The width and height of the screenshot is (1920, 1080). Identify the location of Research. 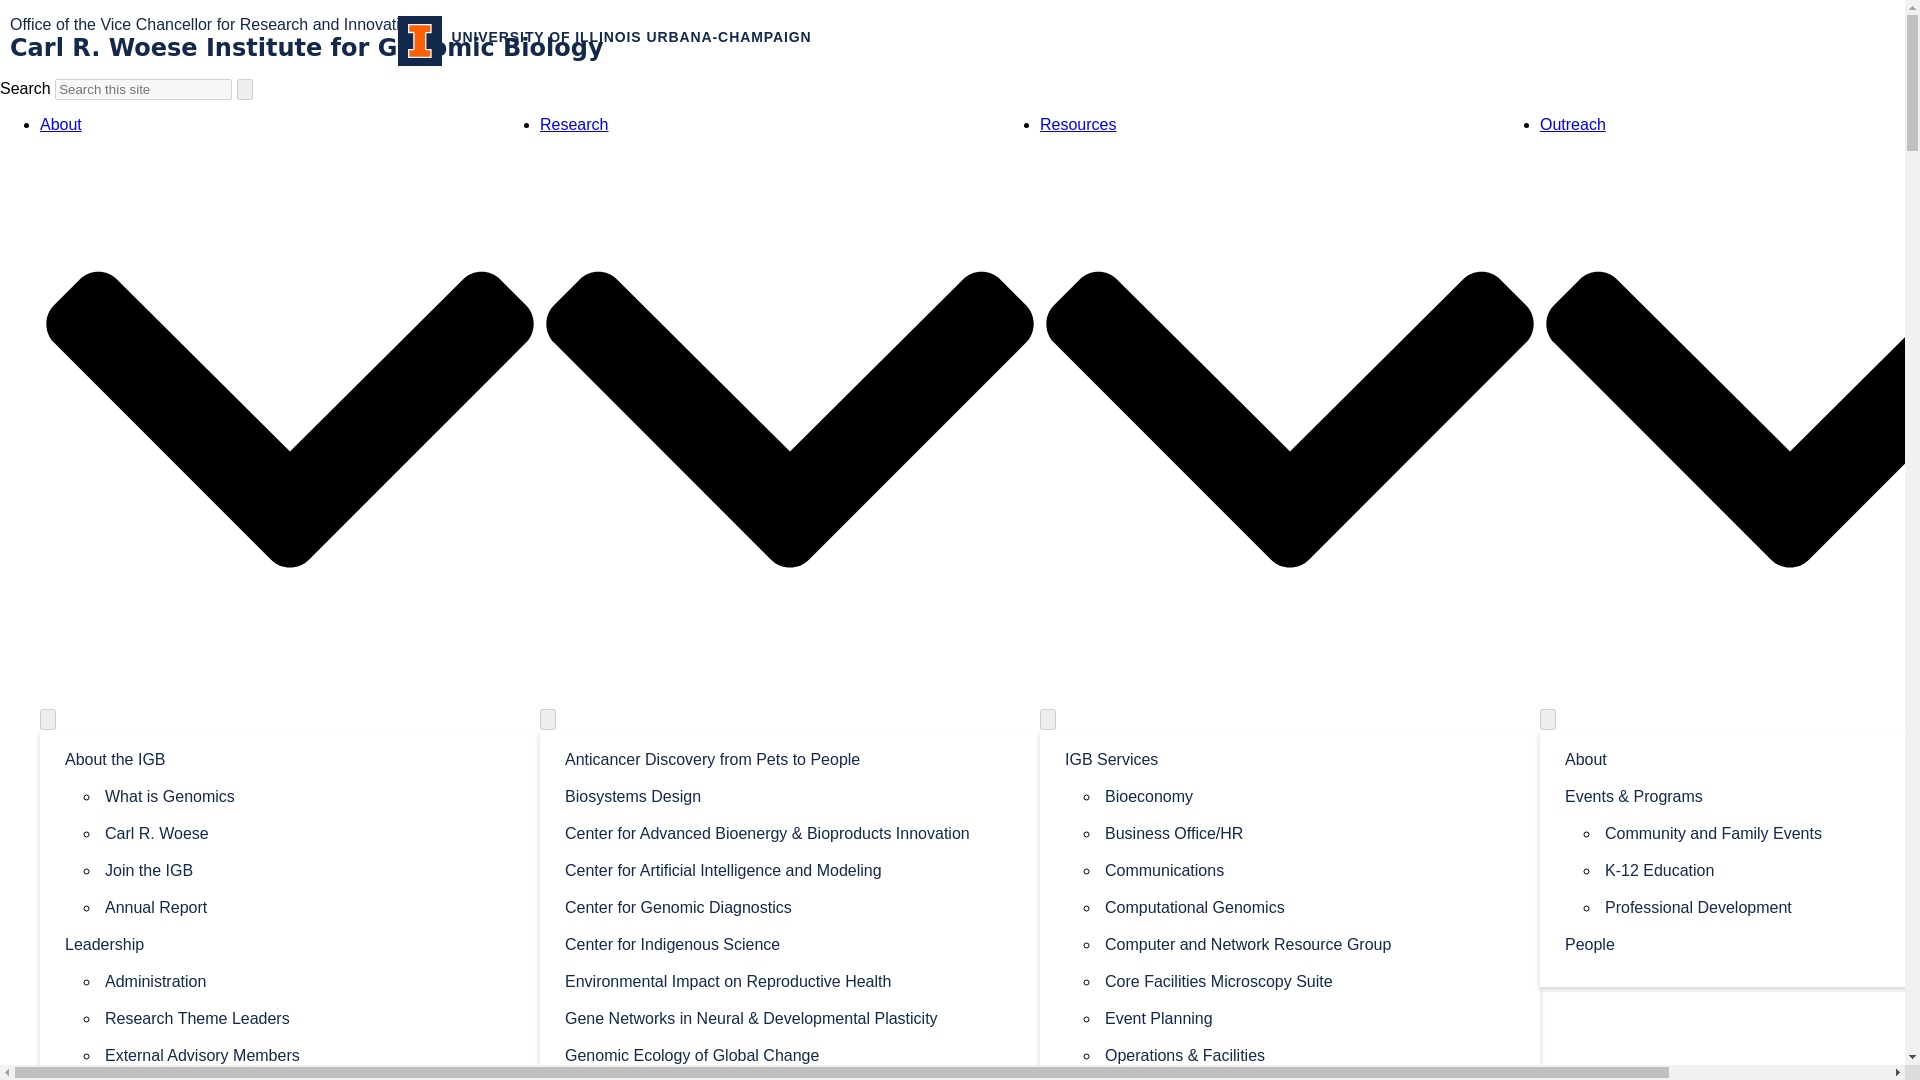
(574, 124).